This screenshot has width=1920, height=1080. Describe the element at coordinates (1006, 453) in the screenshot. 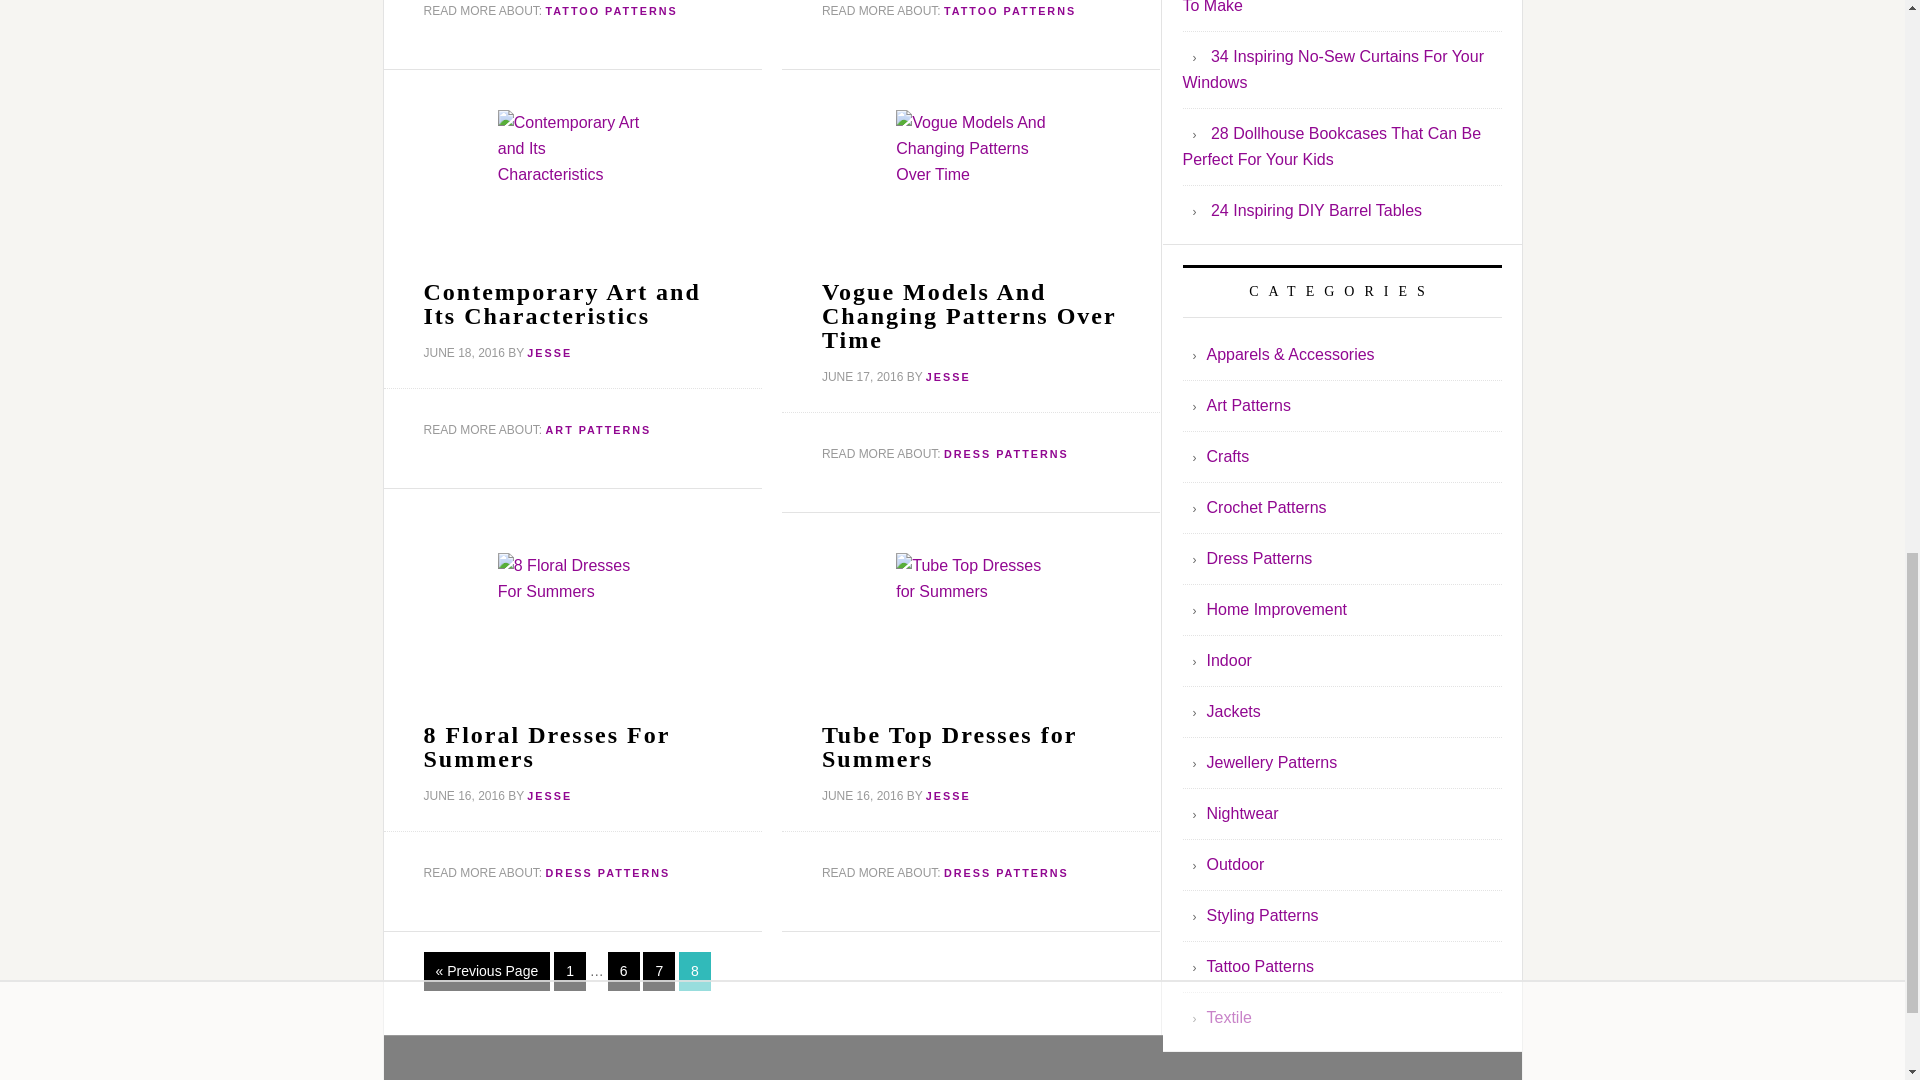

I see `DRESS PATTERNS` at that location.